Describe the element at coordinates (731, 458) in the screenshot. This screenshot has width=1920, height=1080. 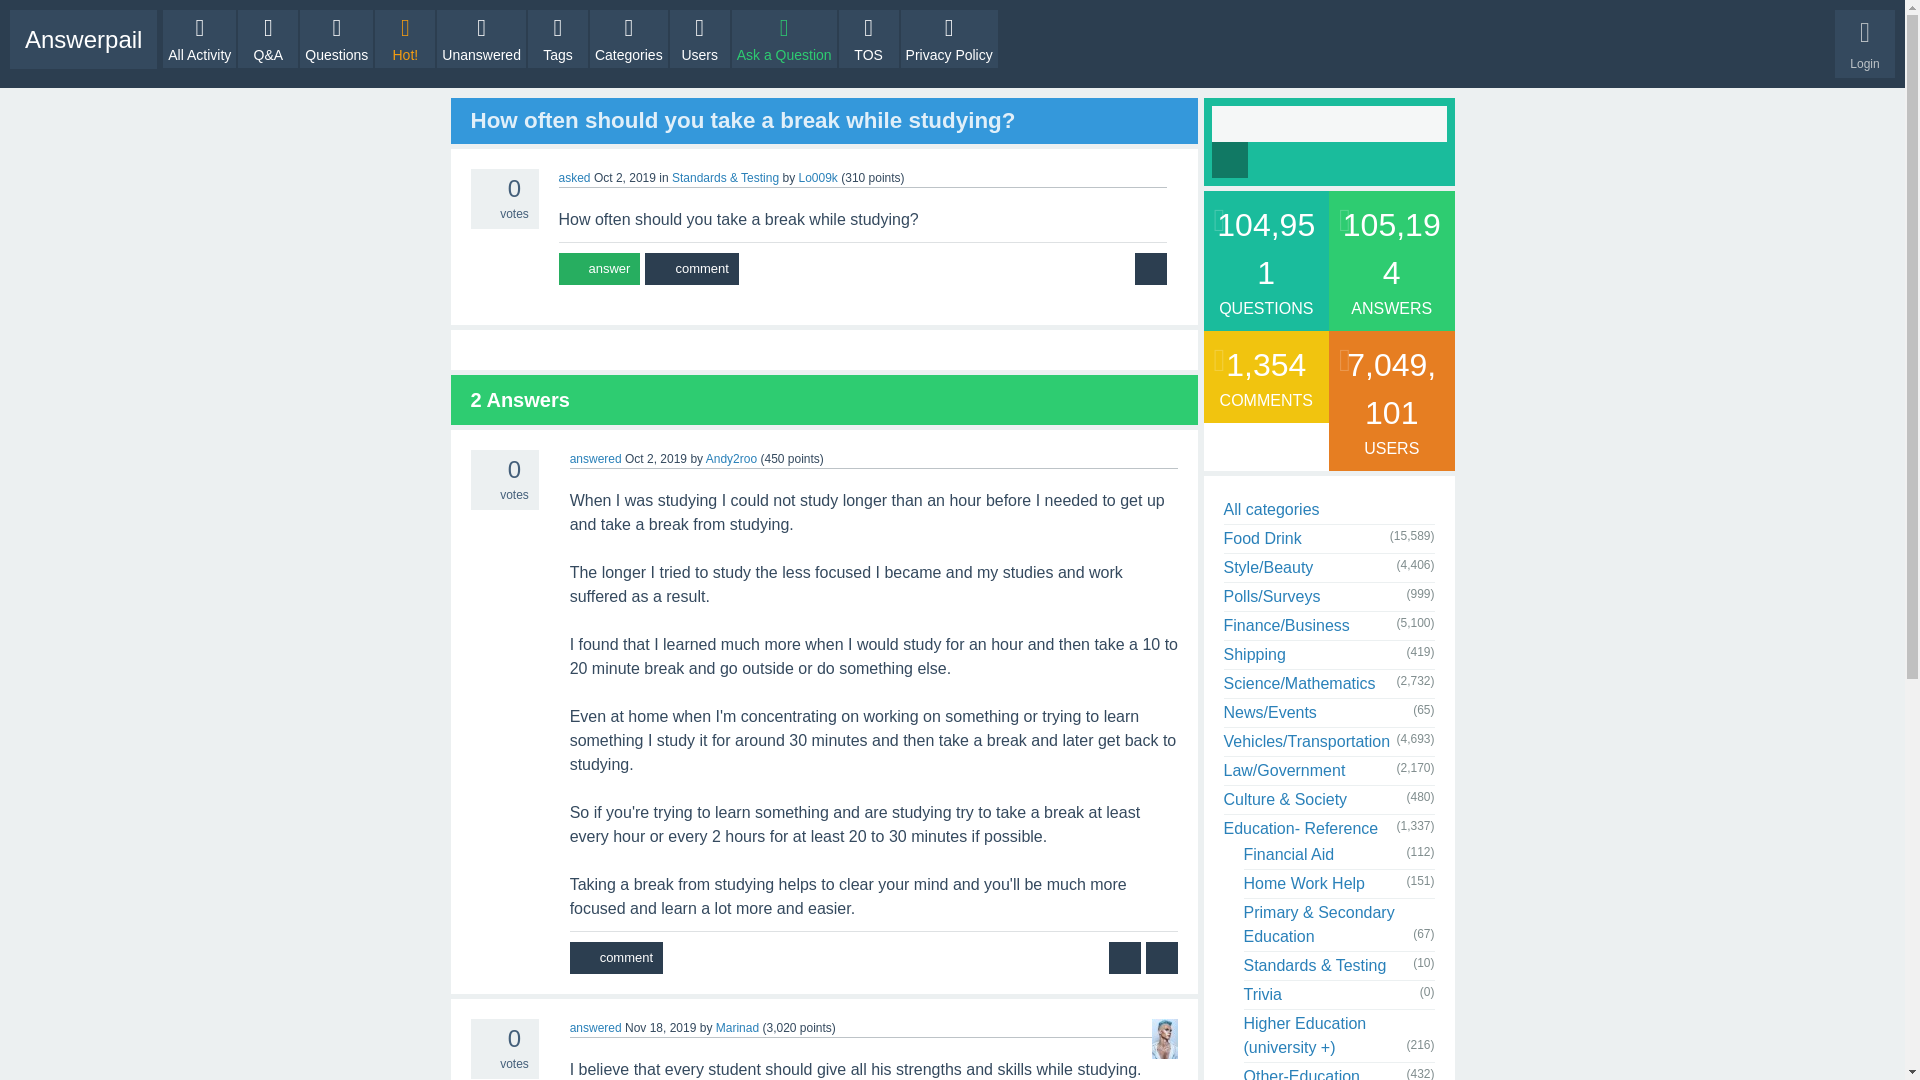
I see `Andy2roo` at that location.